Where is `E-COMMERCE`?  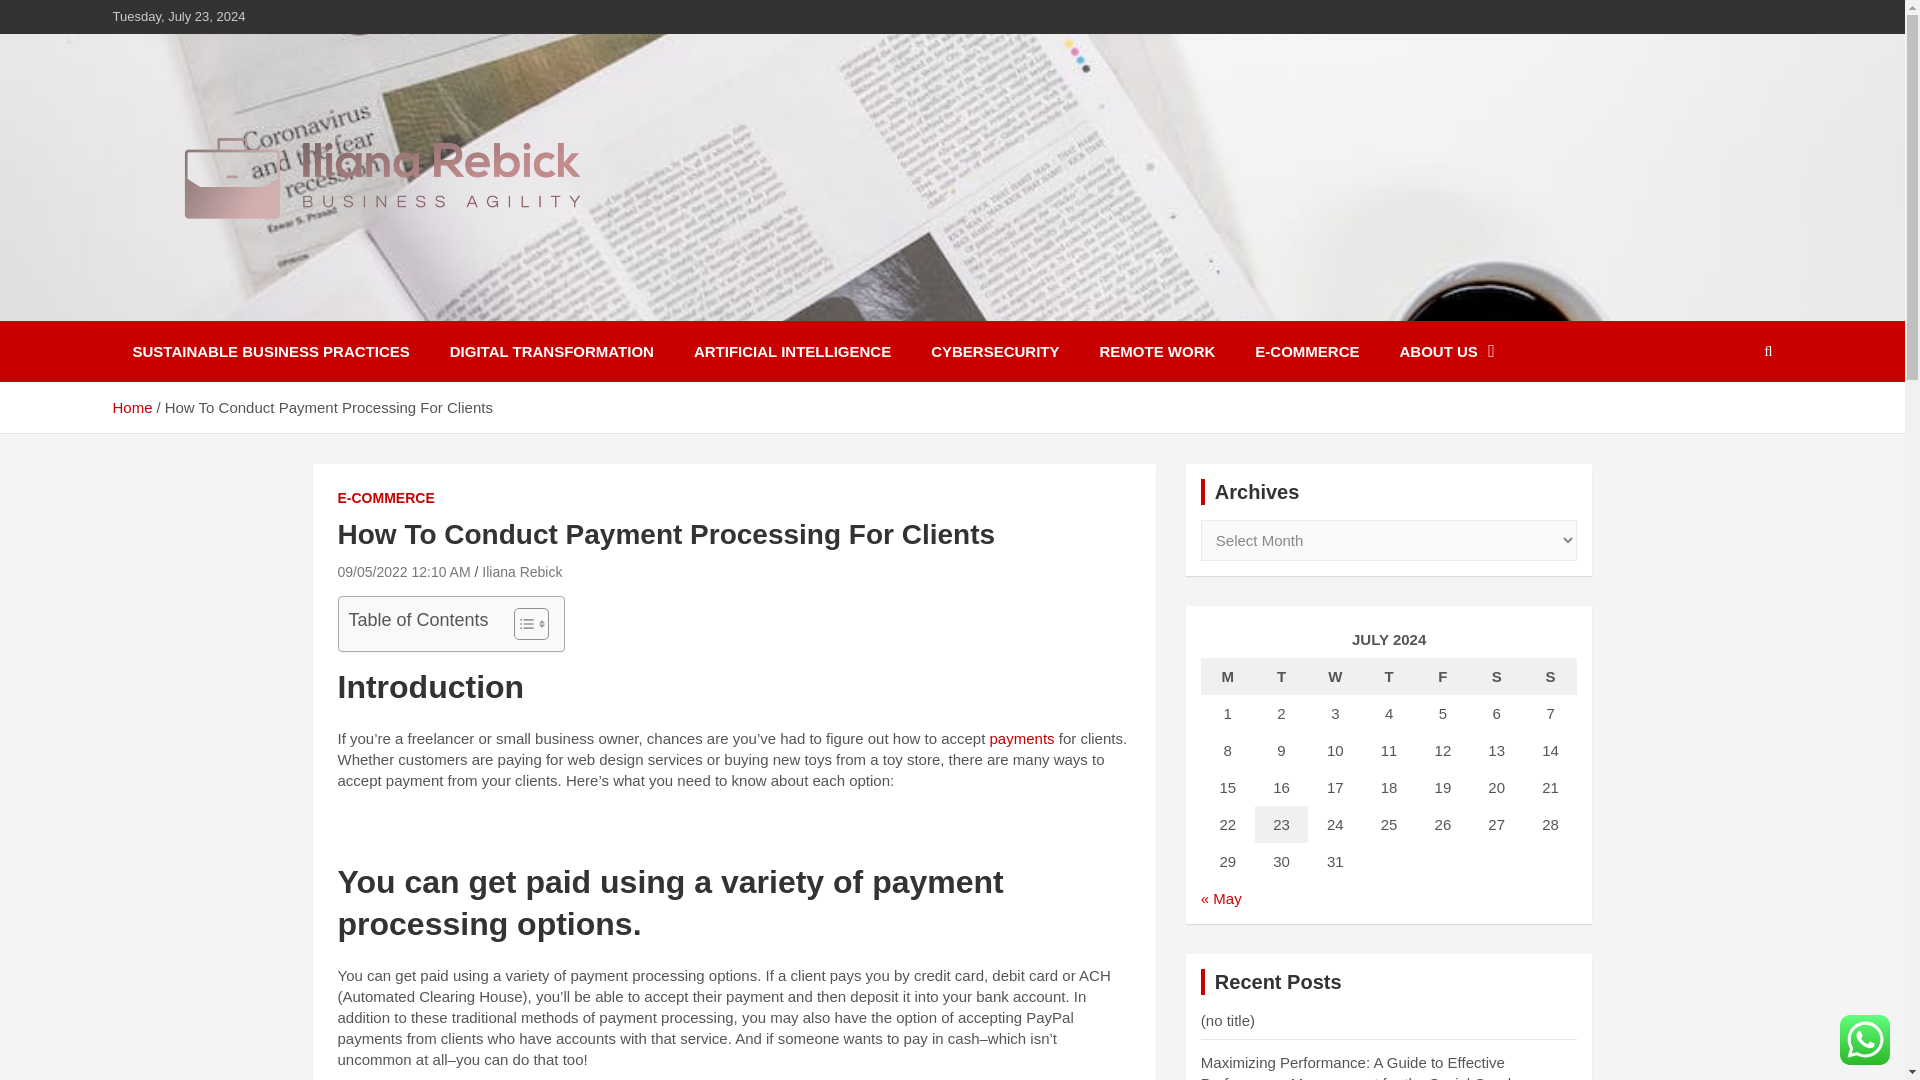
E-COMMERCE is located at coordinates (1306, 351).